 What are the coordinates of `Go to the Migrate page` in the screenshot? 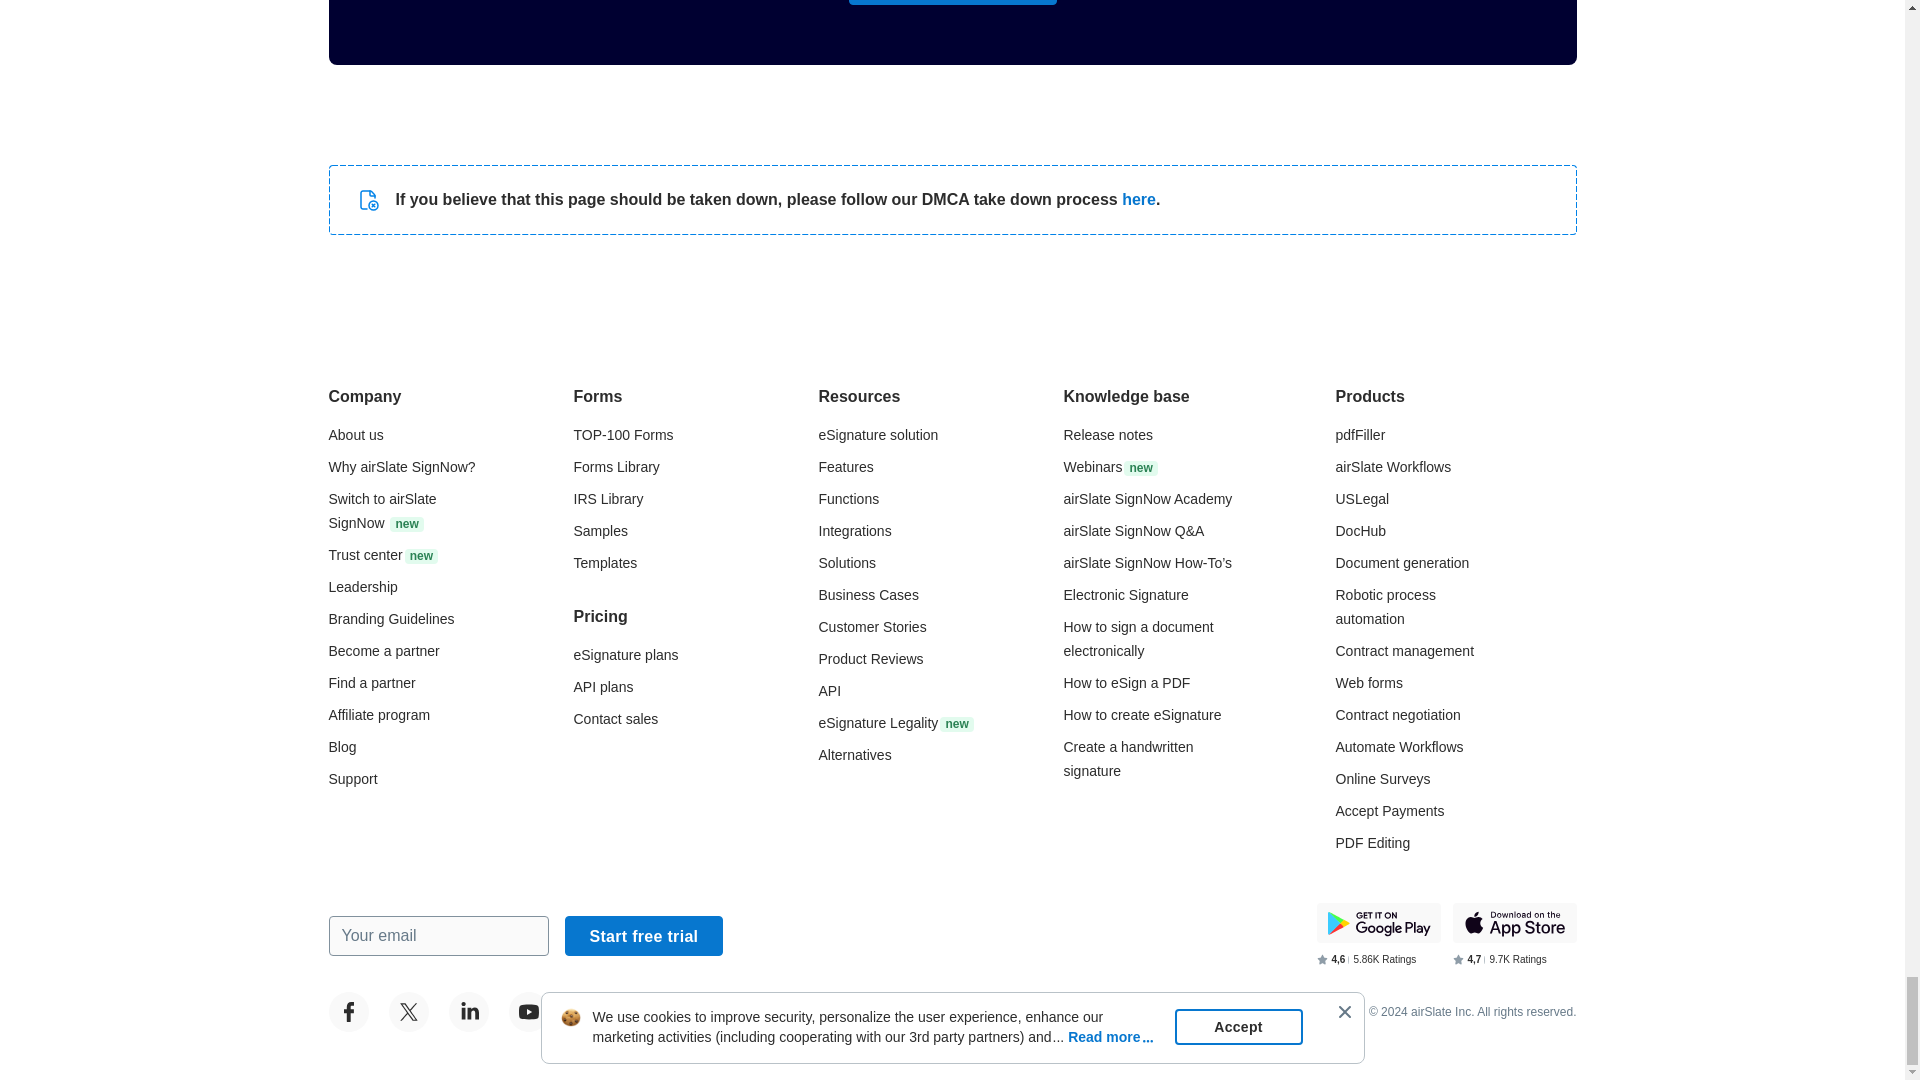 It's located at (382, 511).